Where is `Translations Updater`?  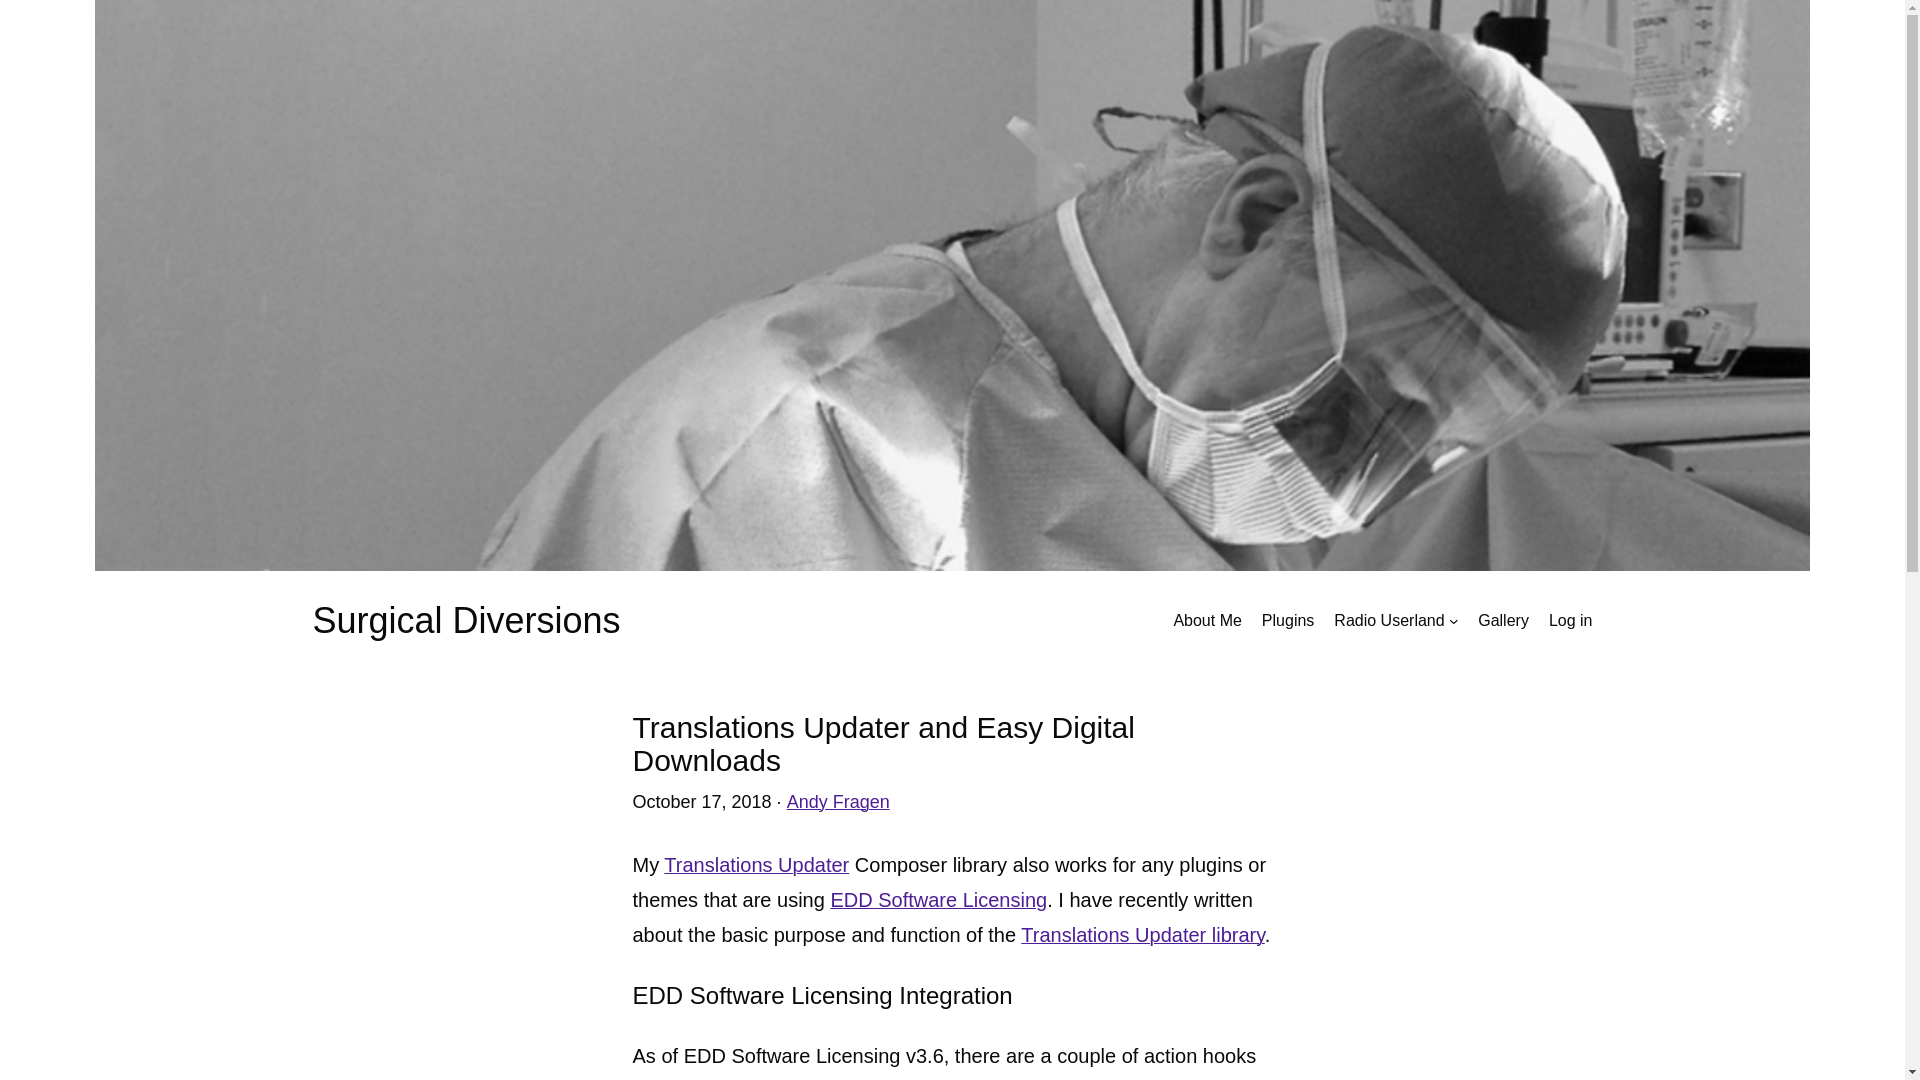
Translations Updater is located at coordinates (756, 864).